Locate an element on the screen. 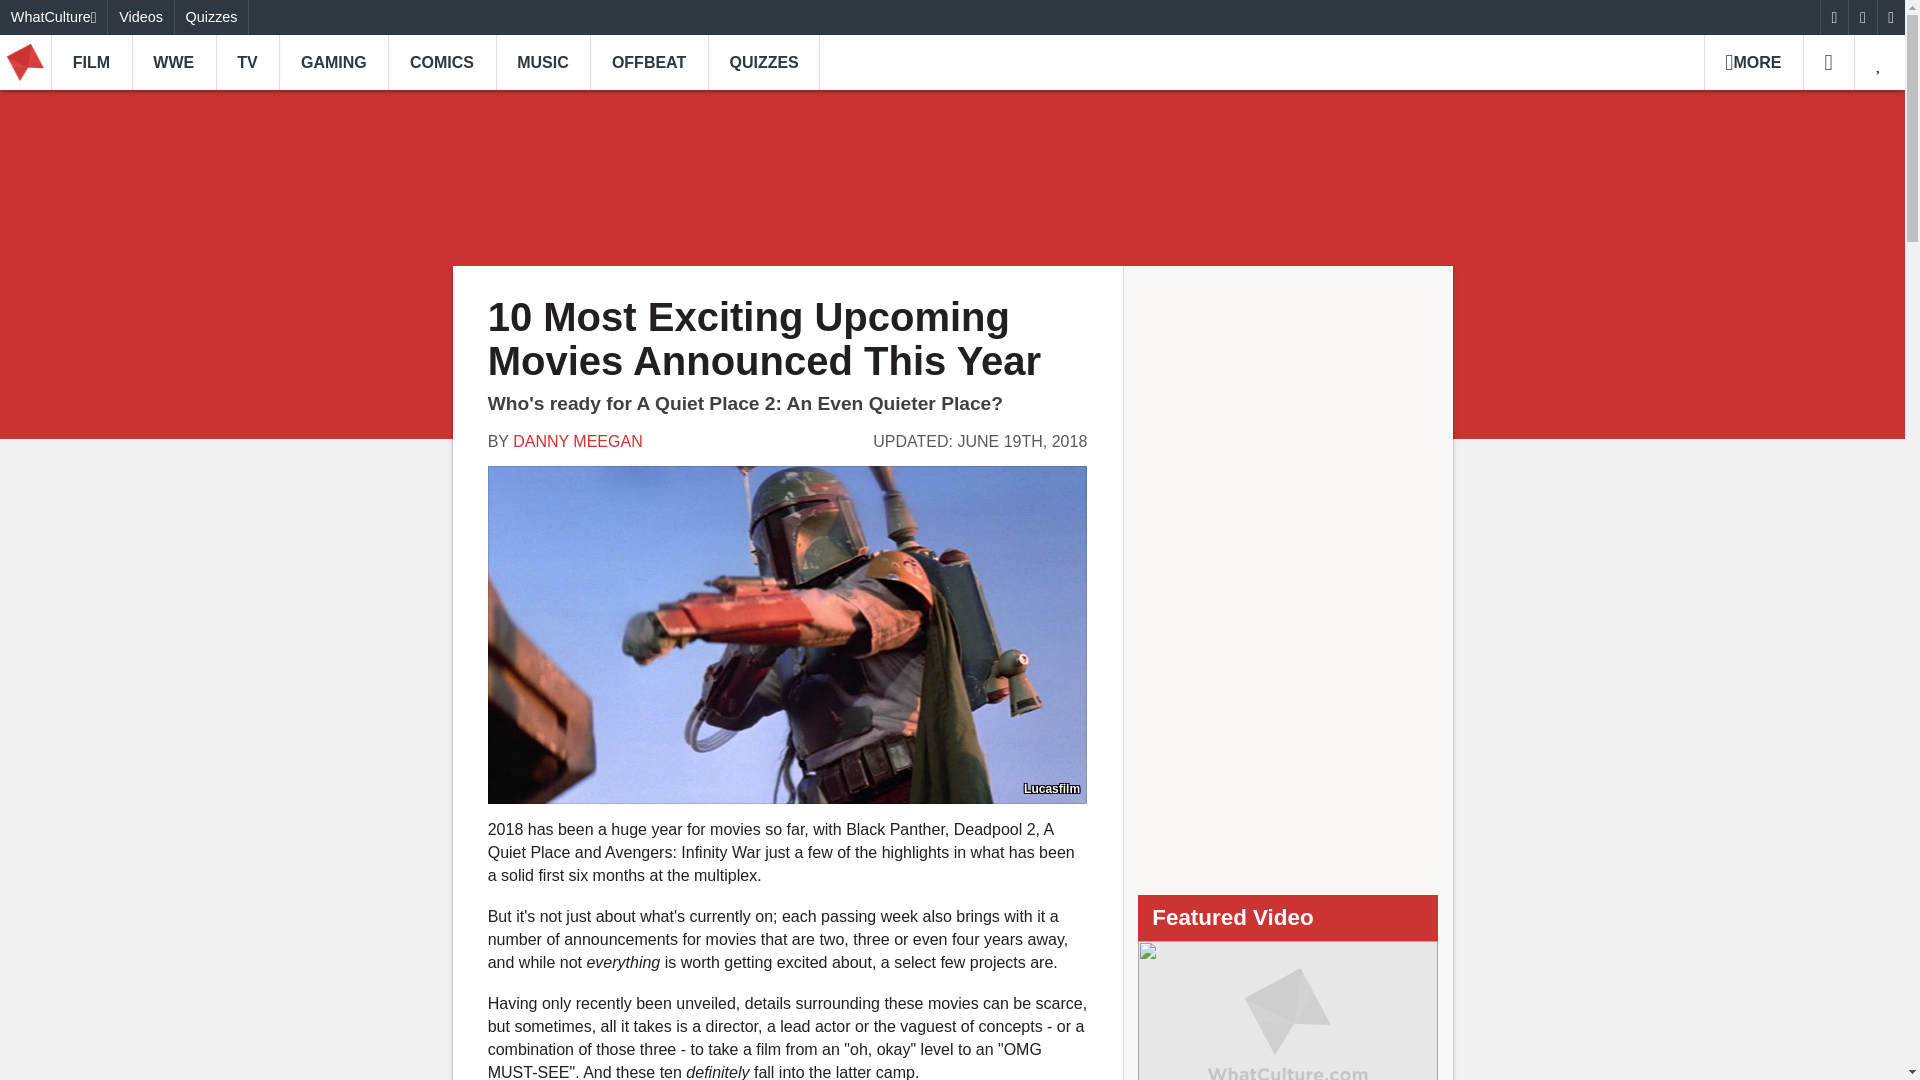 The height and width of the screenshot is (1080, 1920). MORE is located at coordinates (1753, 62).